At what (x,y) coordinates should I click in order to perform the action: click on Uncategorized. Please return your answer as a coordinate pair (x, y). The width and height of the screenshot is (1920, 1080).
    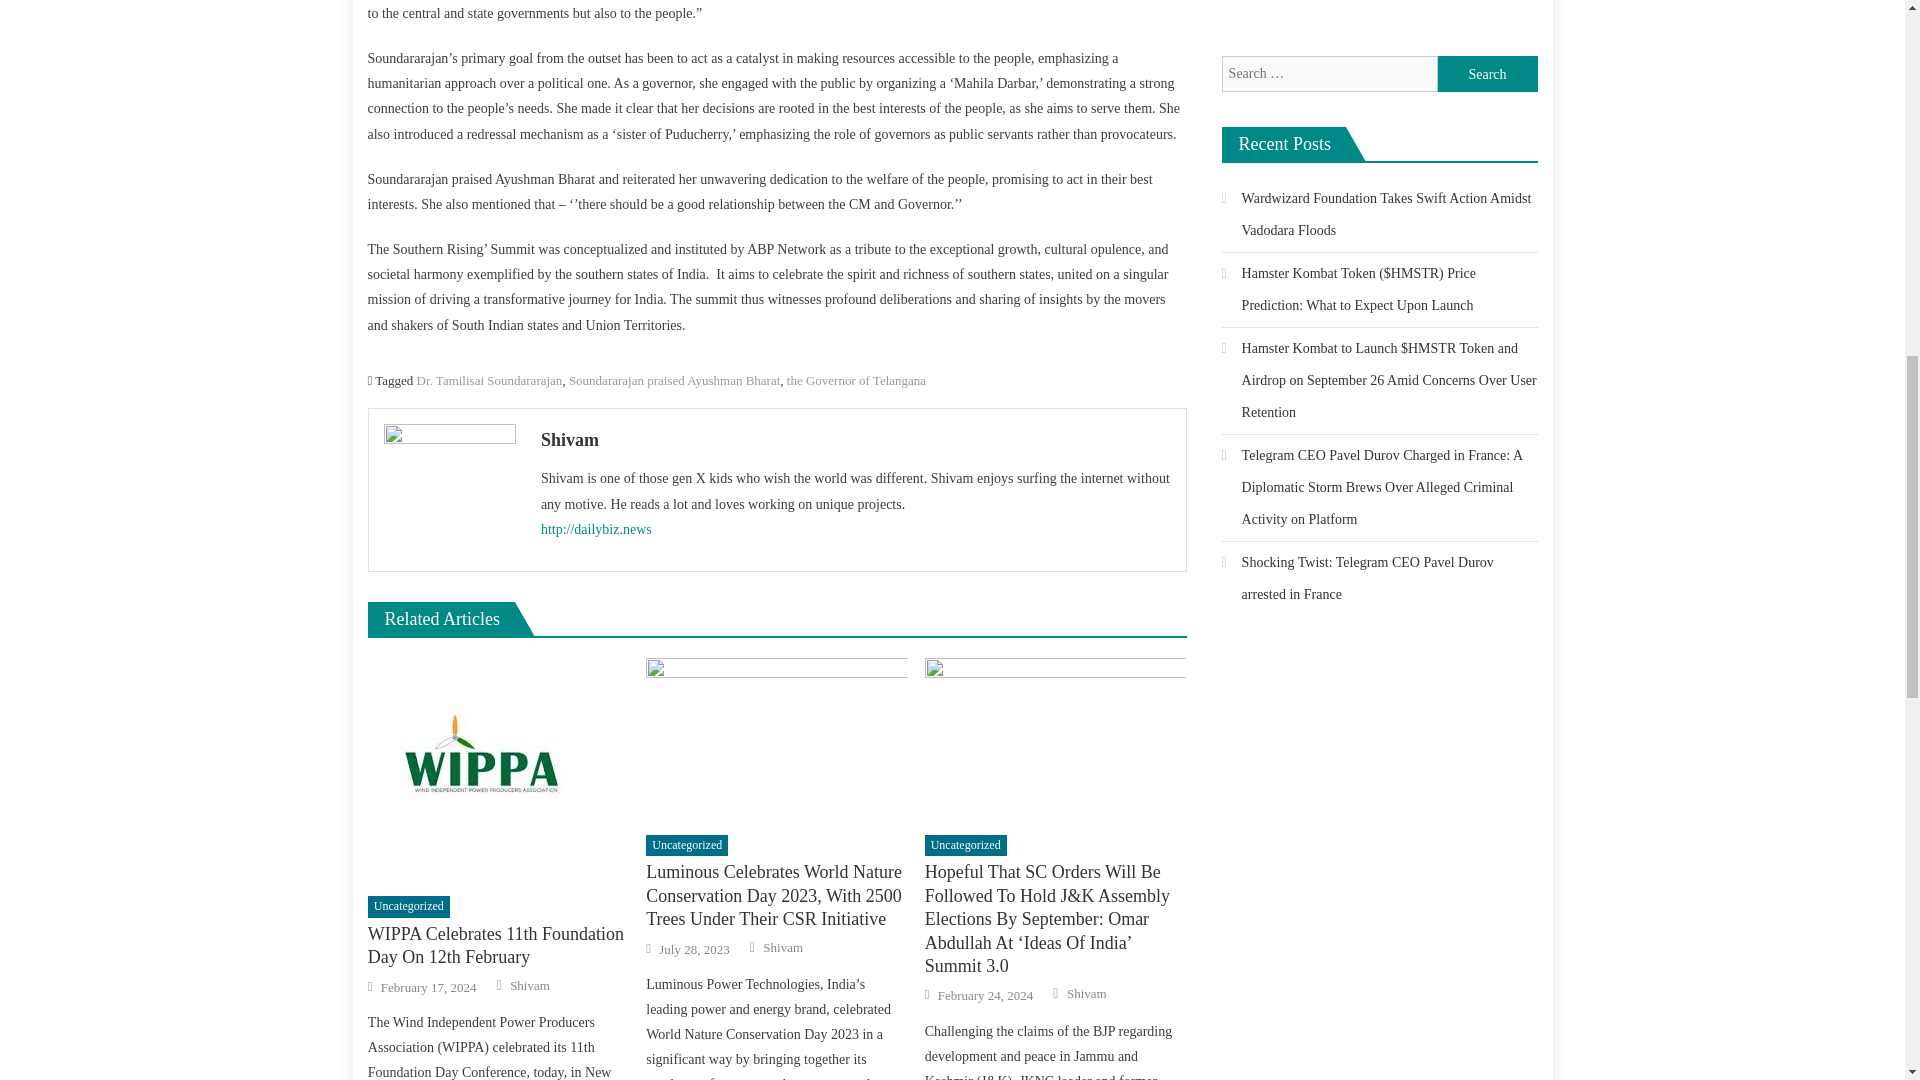
    Looking at the image, I should click on (966, 846).